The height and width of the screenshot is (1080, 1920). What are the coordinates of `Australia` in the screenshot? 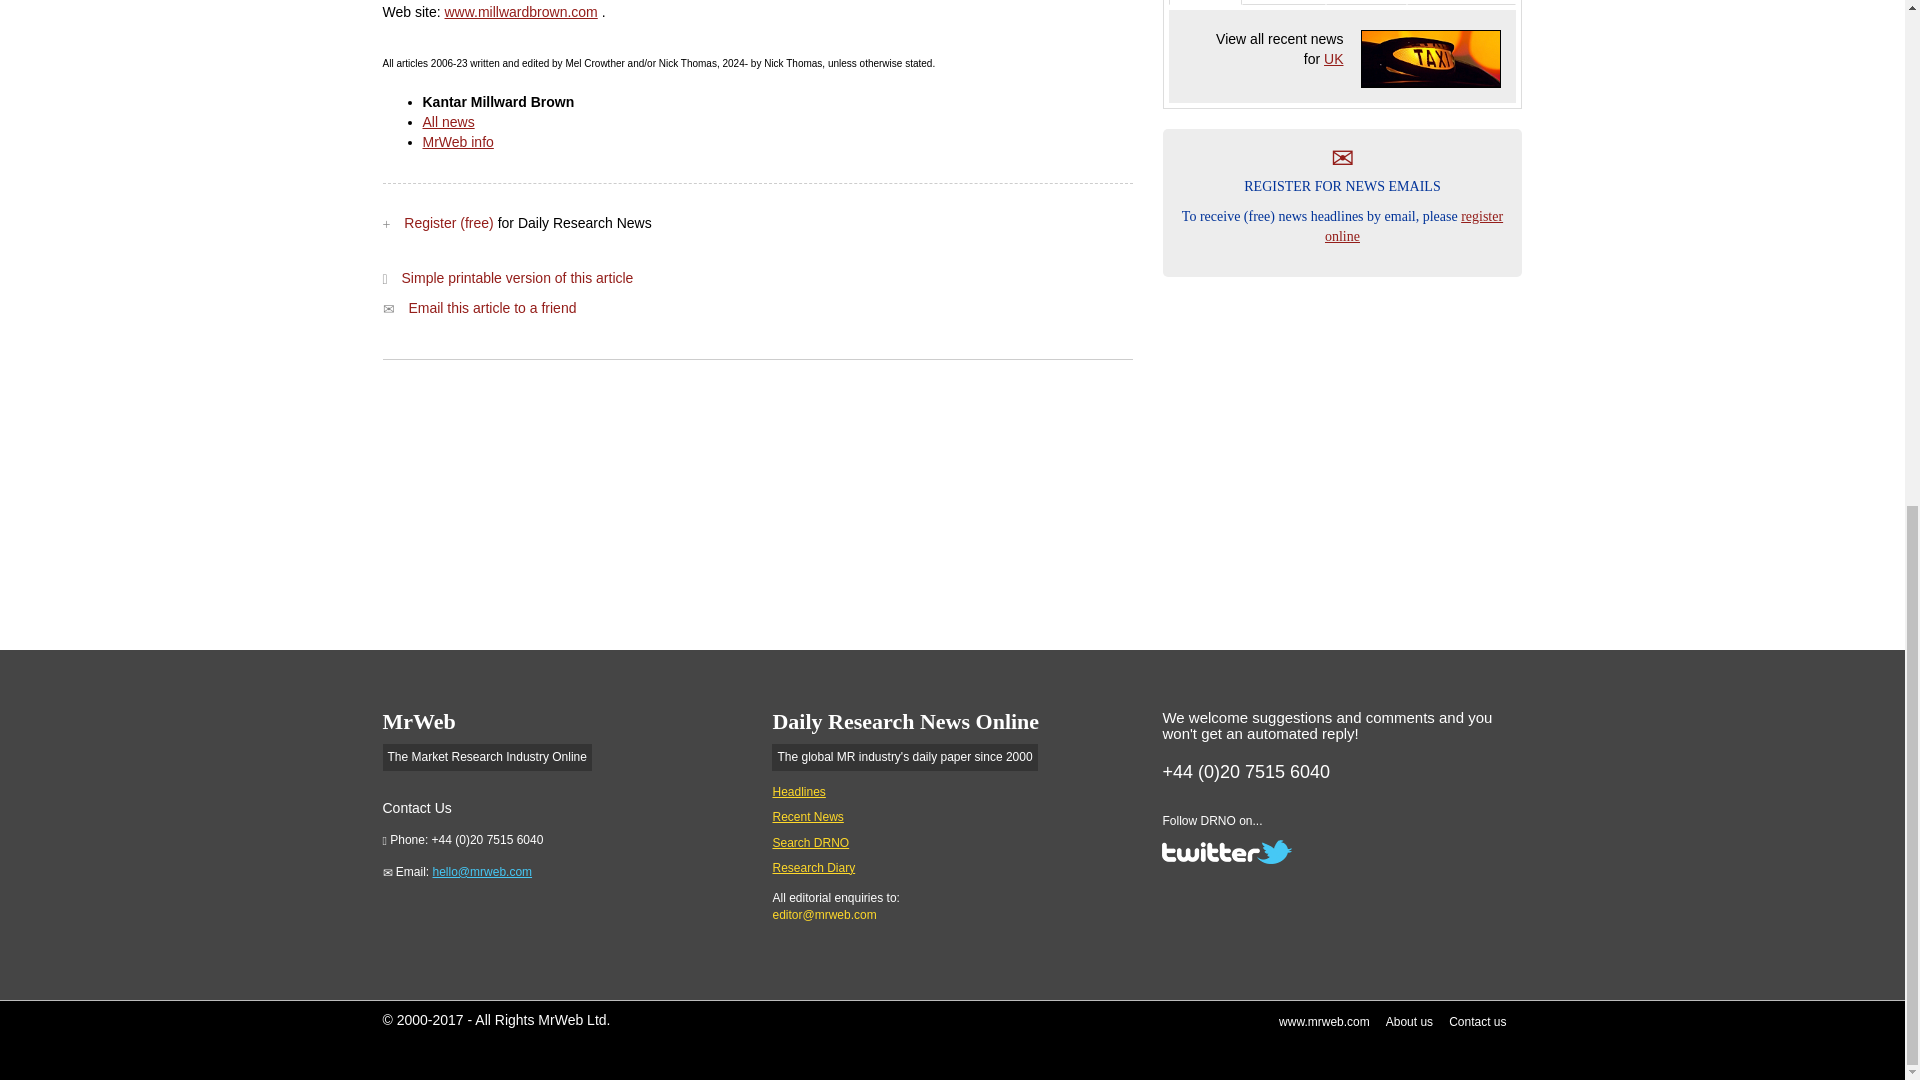 It's located at (1462, 2).